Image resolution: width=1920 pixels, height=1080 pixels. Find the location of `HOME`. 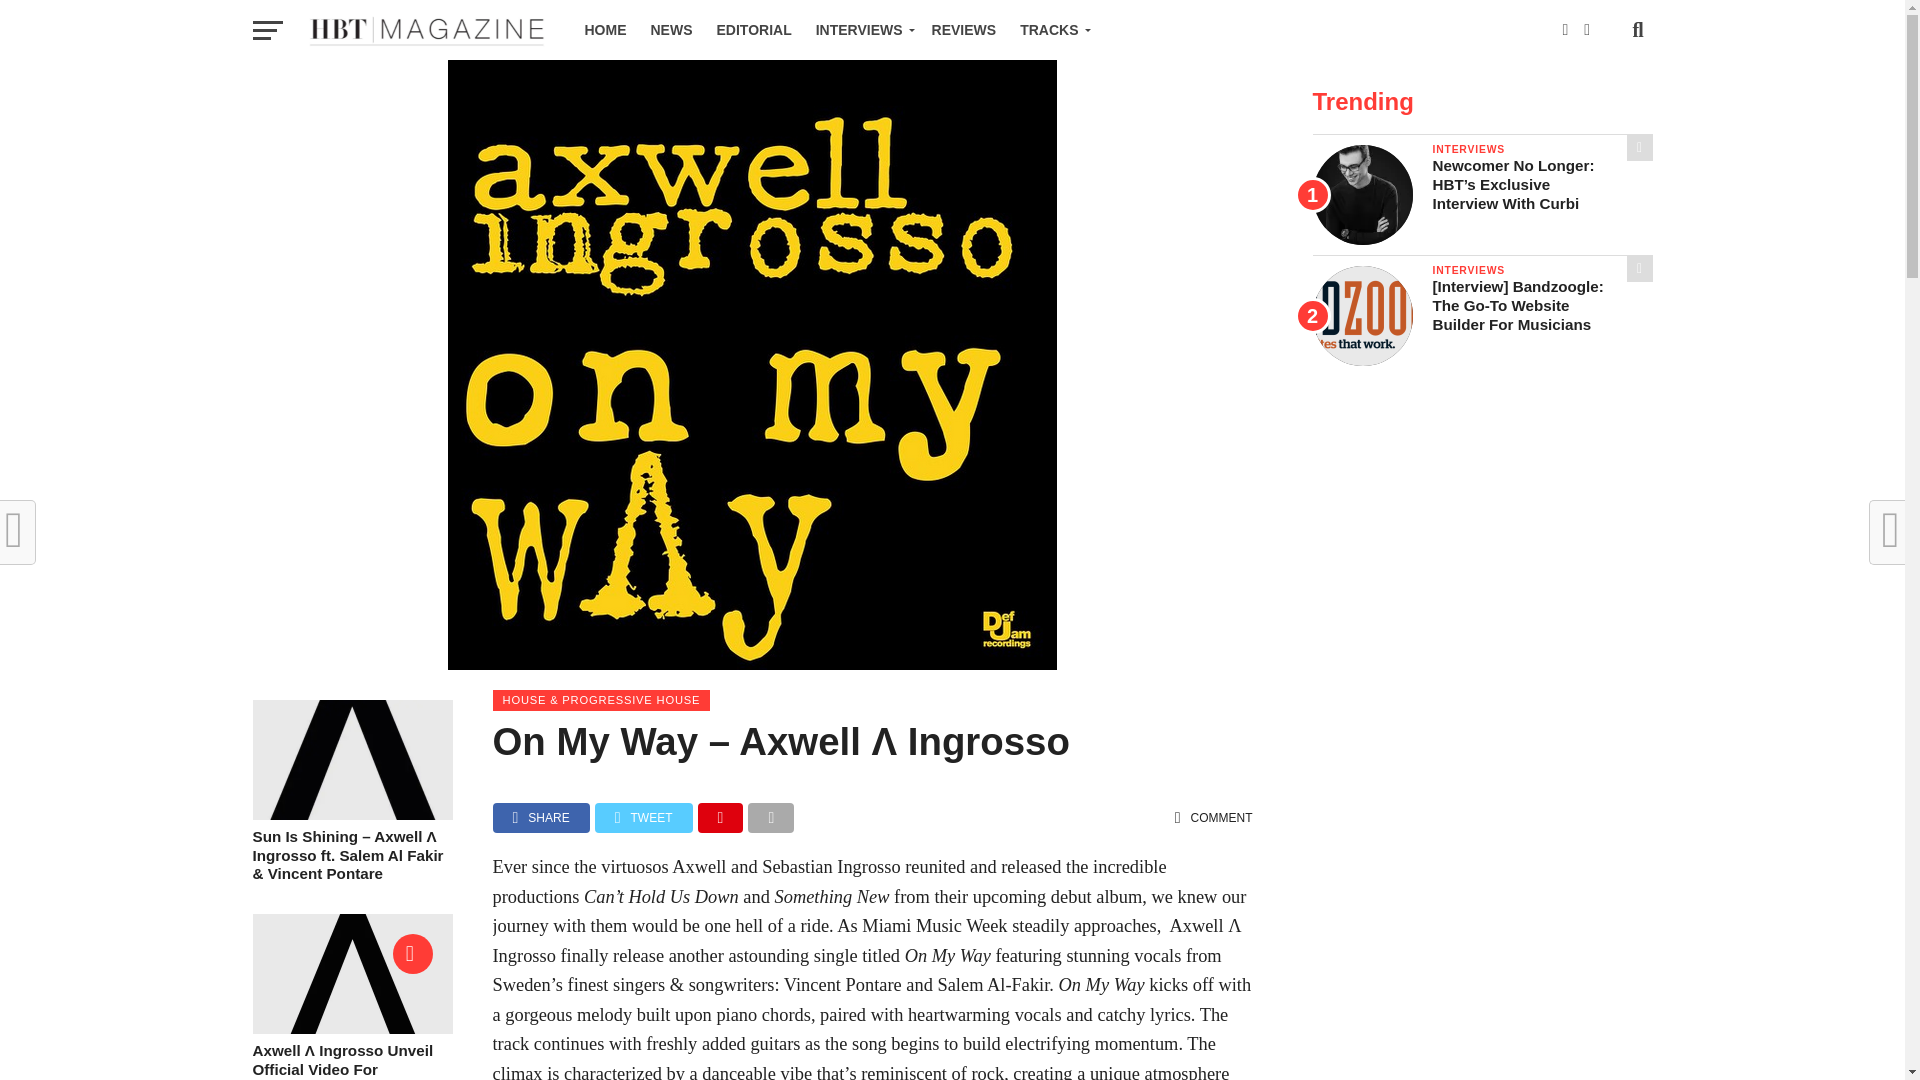

HOME is located at coordinates (604, 30).